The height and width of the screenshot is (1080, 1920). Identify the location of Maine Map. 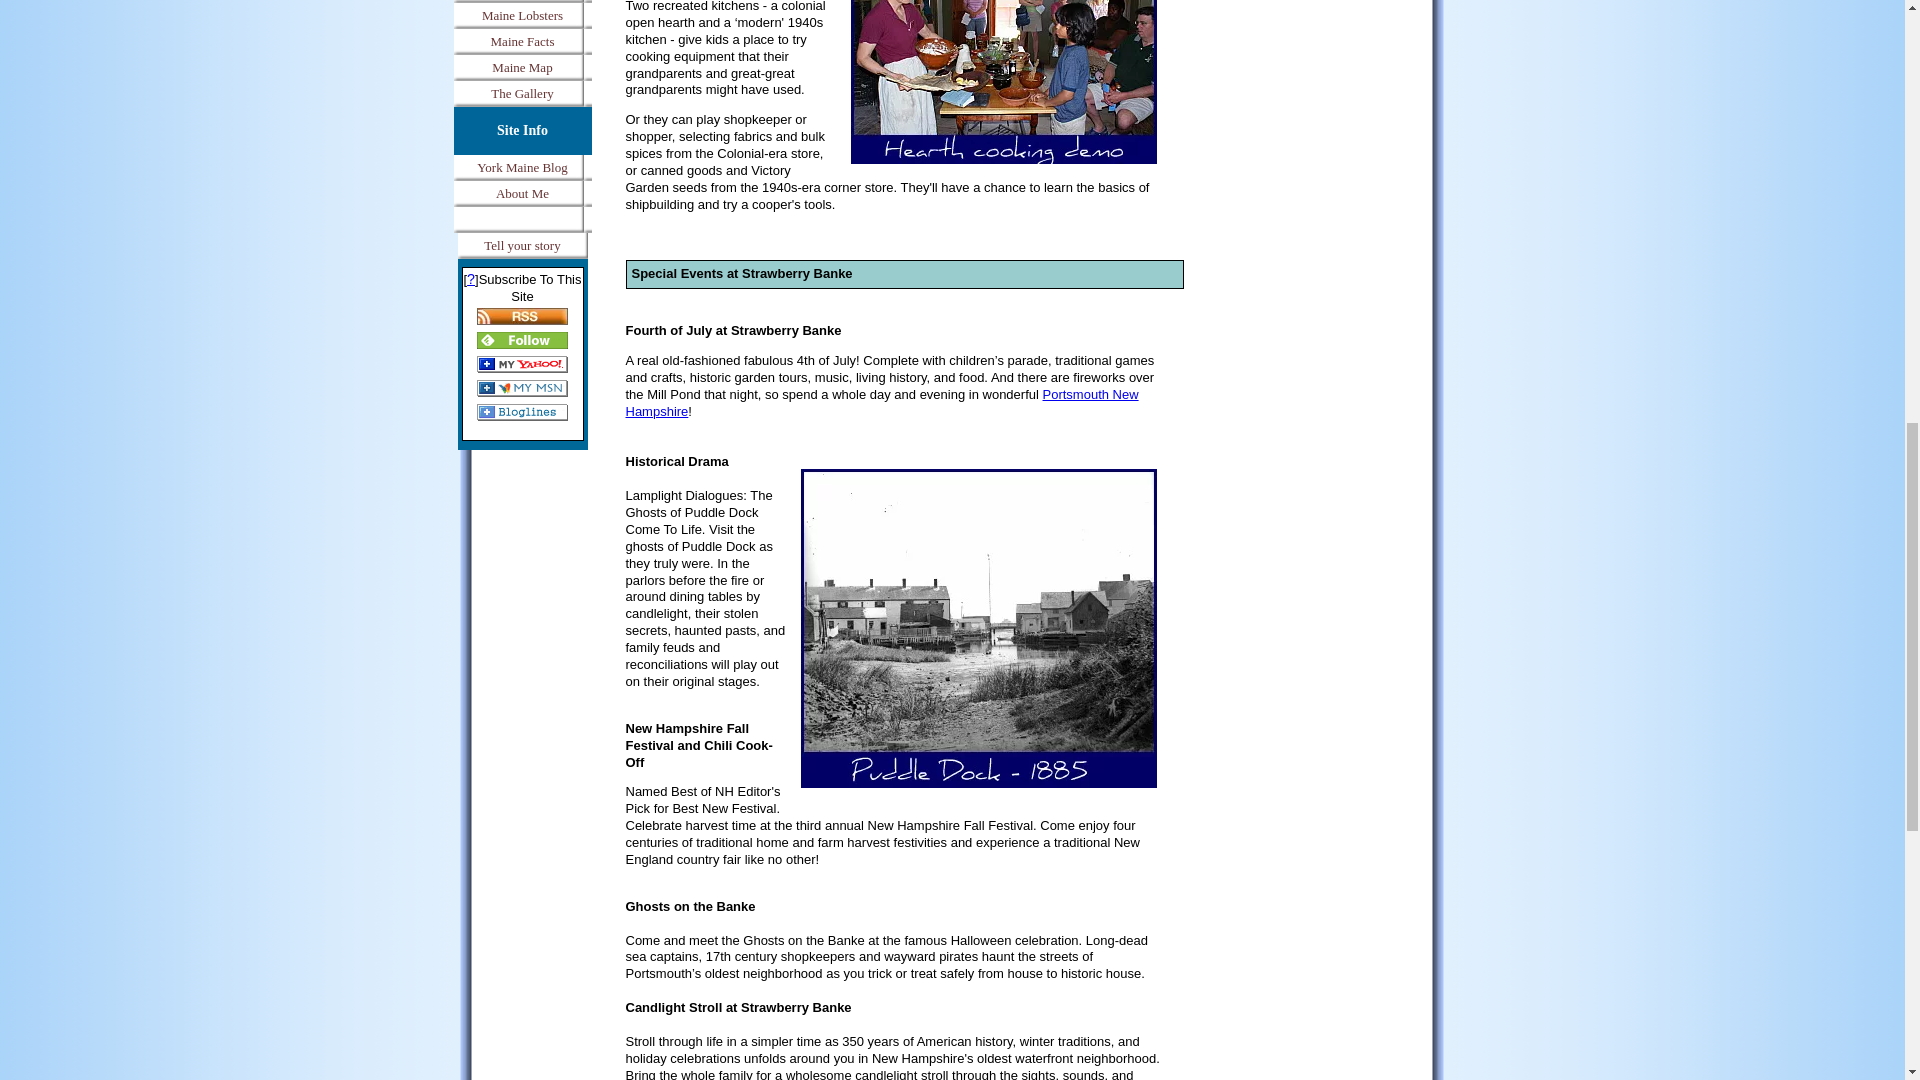
(522, 68).